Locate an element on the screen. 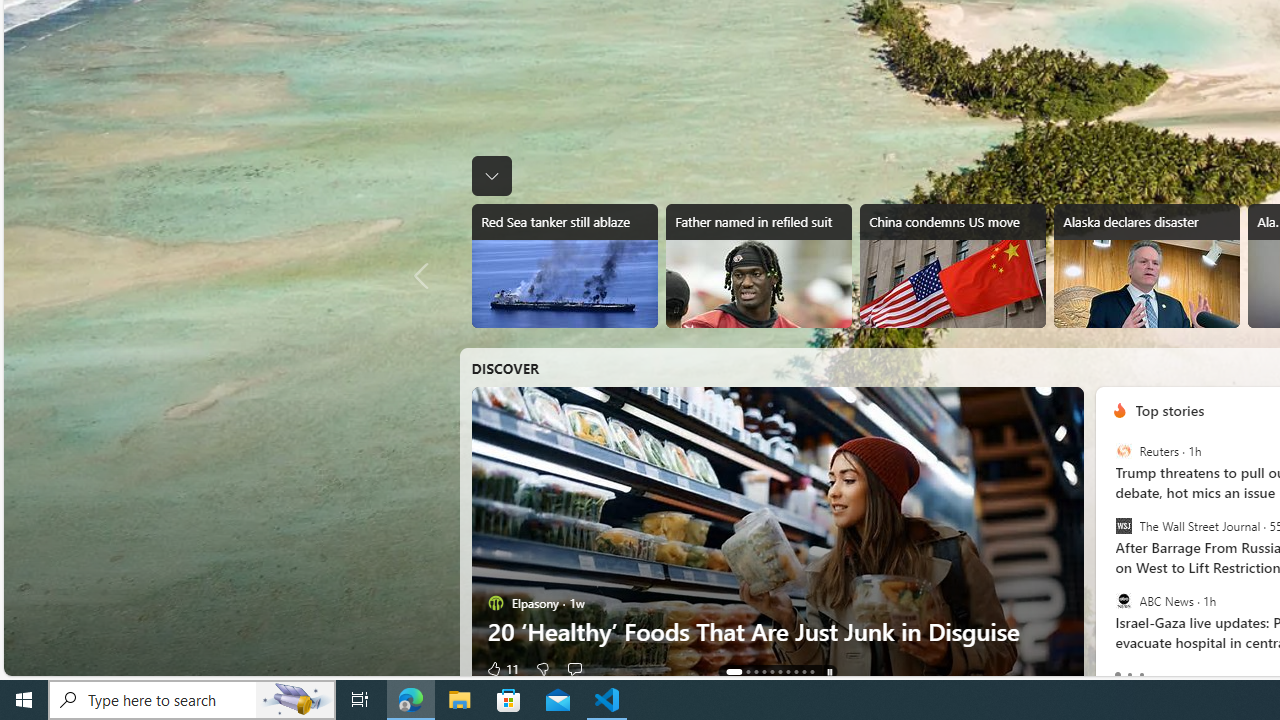 The width and height of the screenshot is (1280, 720). The Wall Street Journal is located at coordinates (1122, 526).